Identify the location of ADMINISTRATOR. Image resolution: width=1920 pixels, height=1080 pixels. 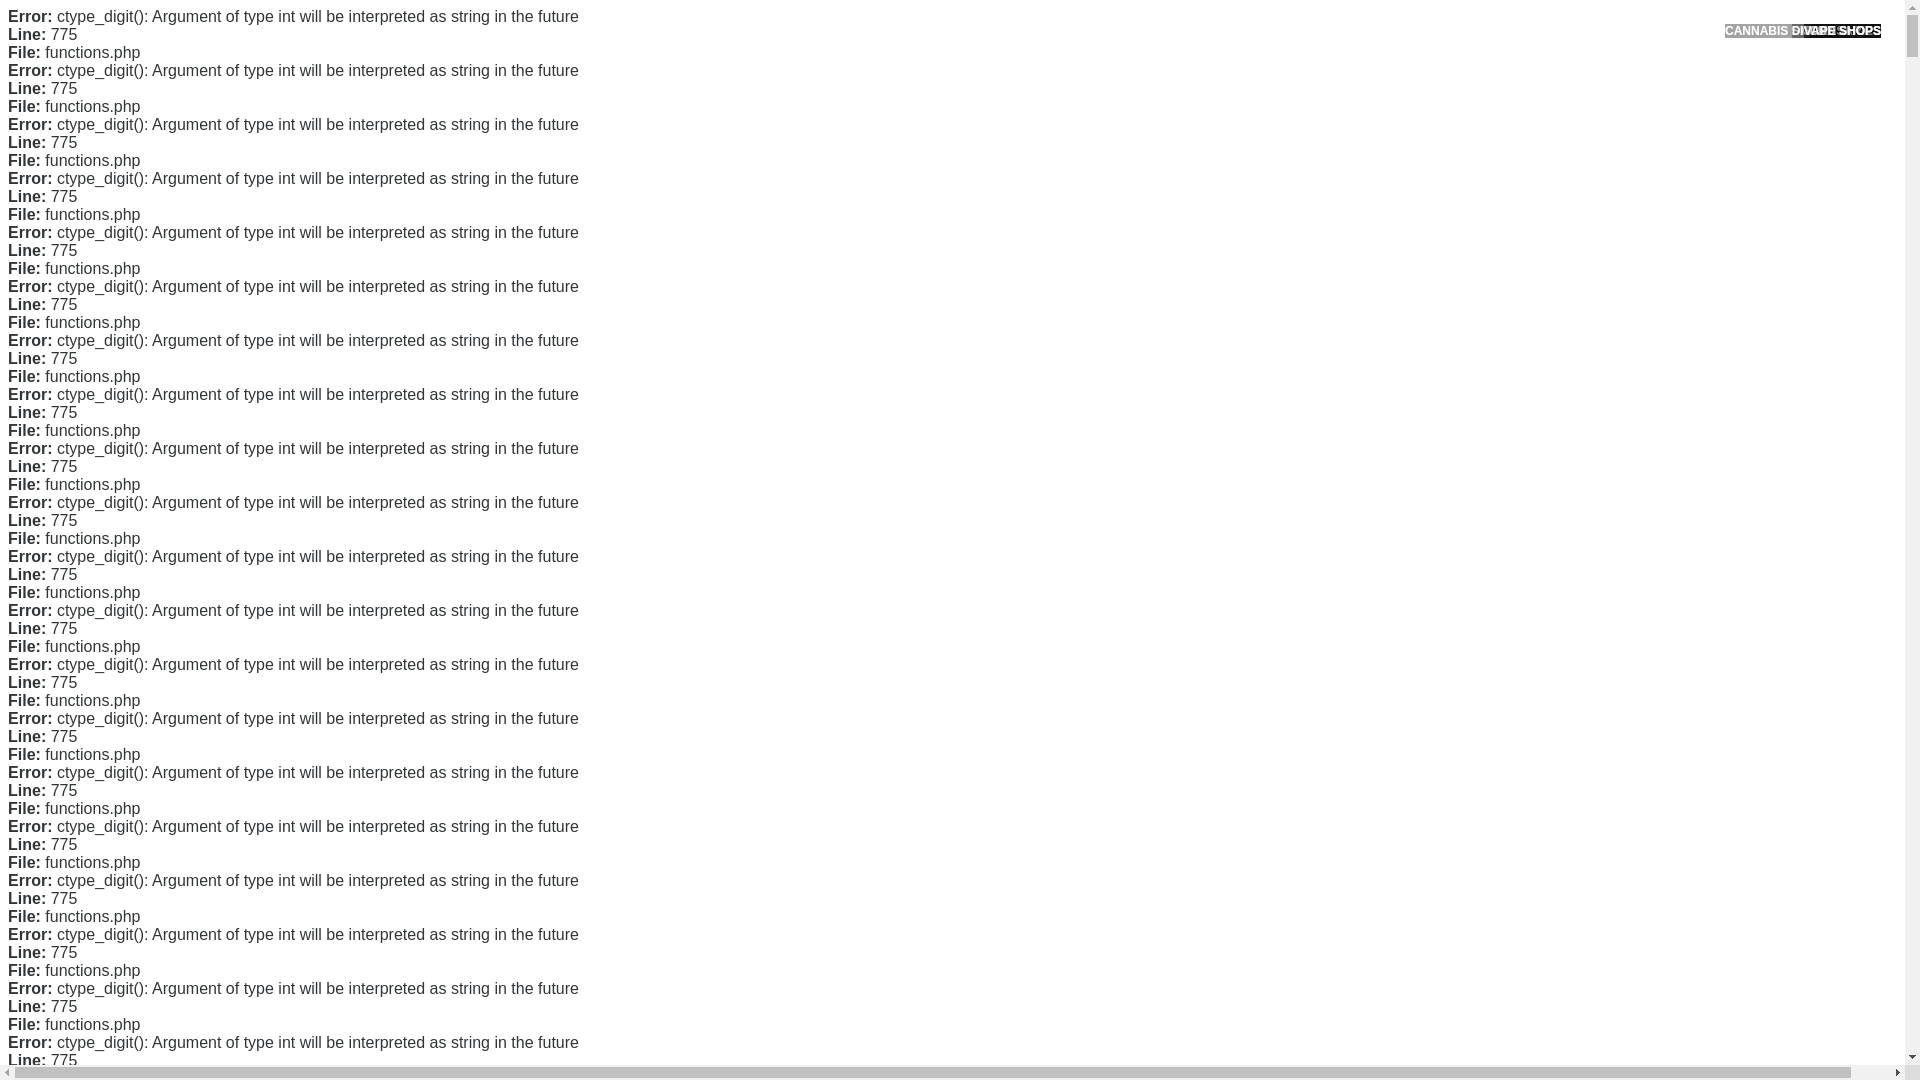
(550, 108).